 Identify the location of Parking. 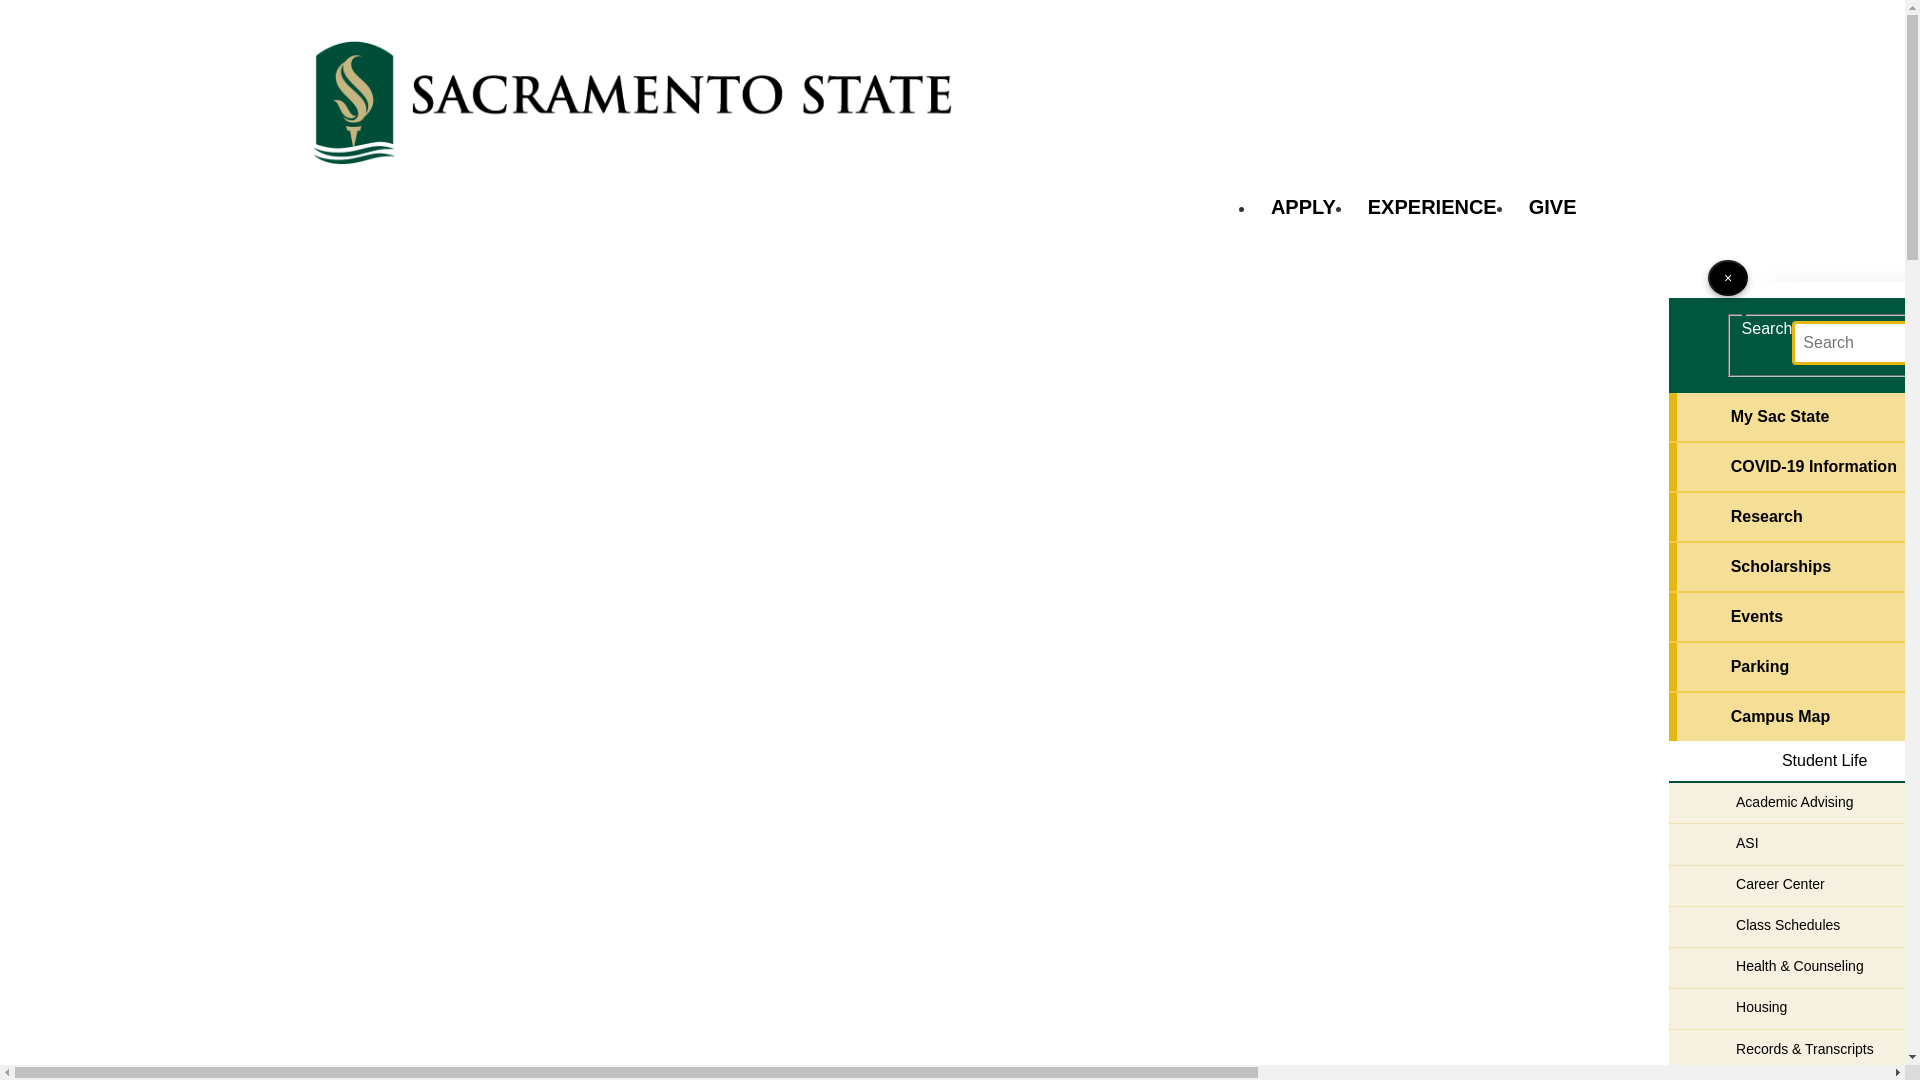
(1794, 666).